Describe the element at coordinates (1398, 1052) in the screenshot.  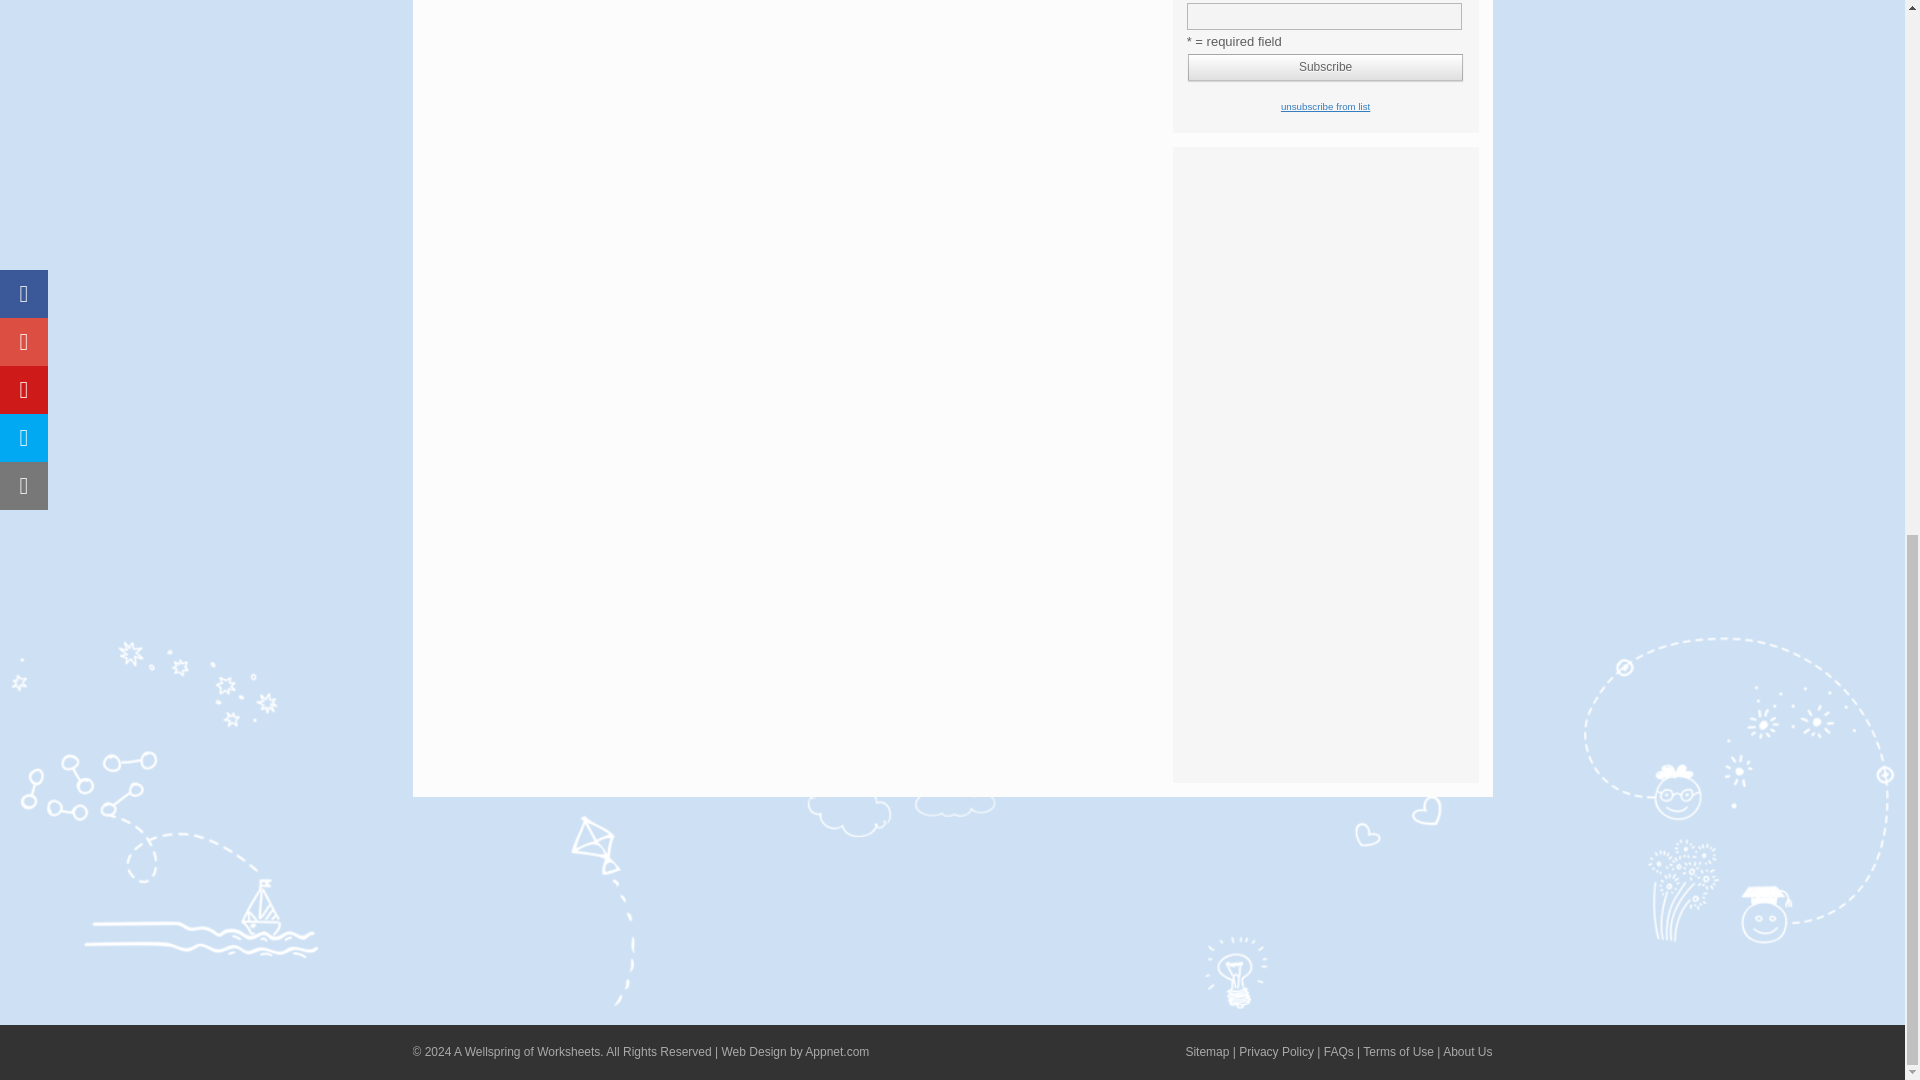
I see `Terms of Use` at that location.